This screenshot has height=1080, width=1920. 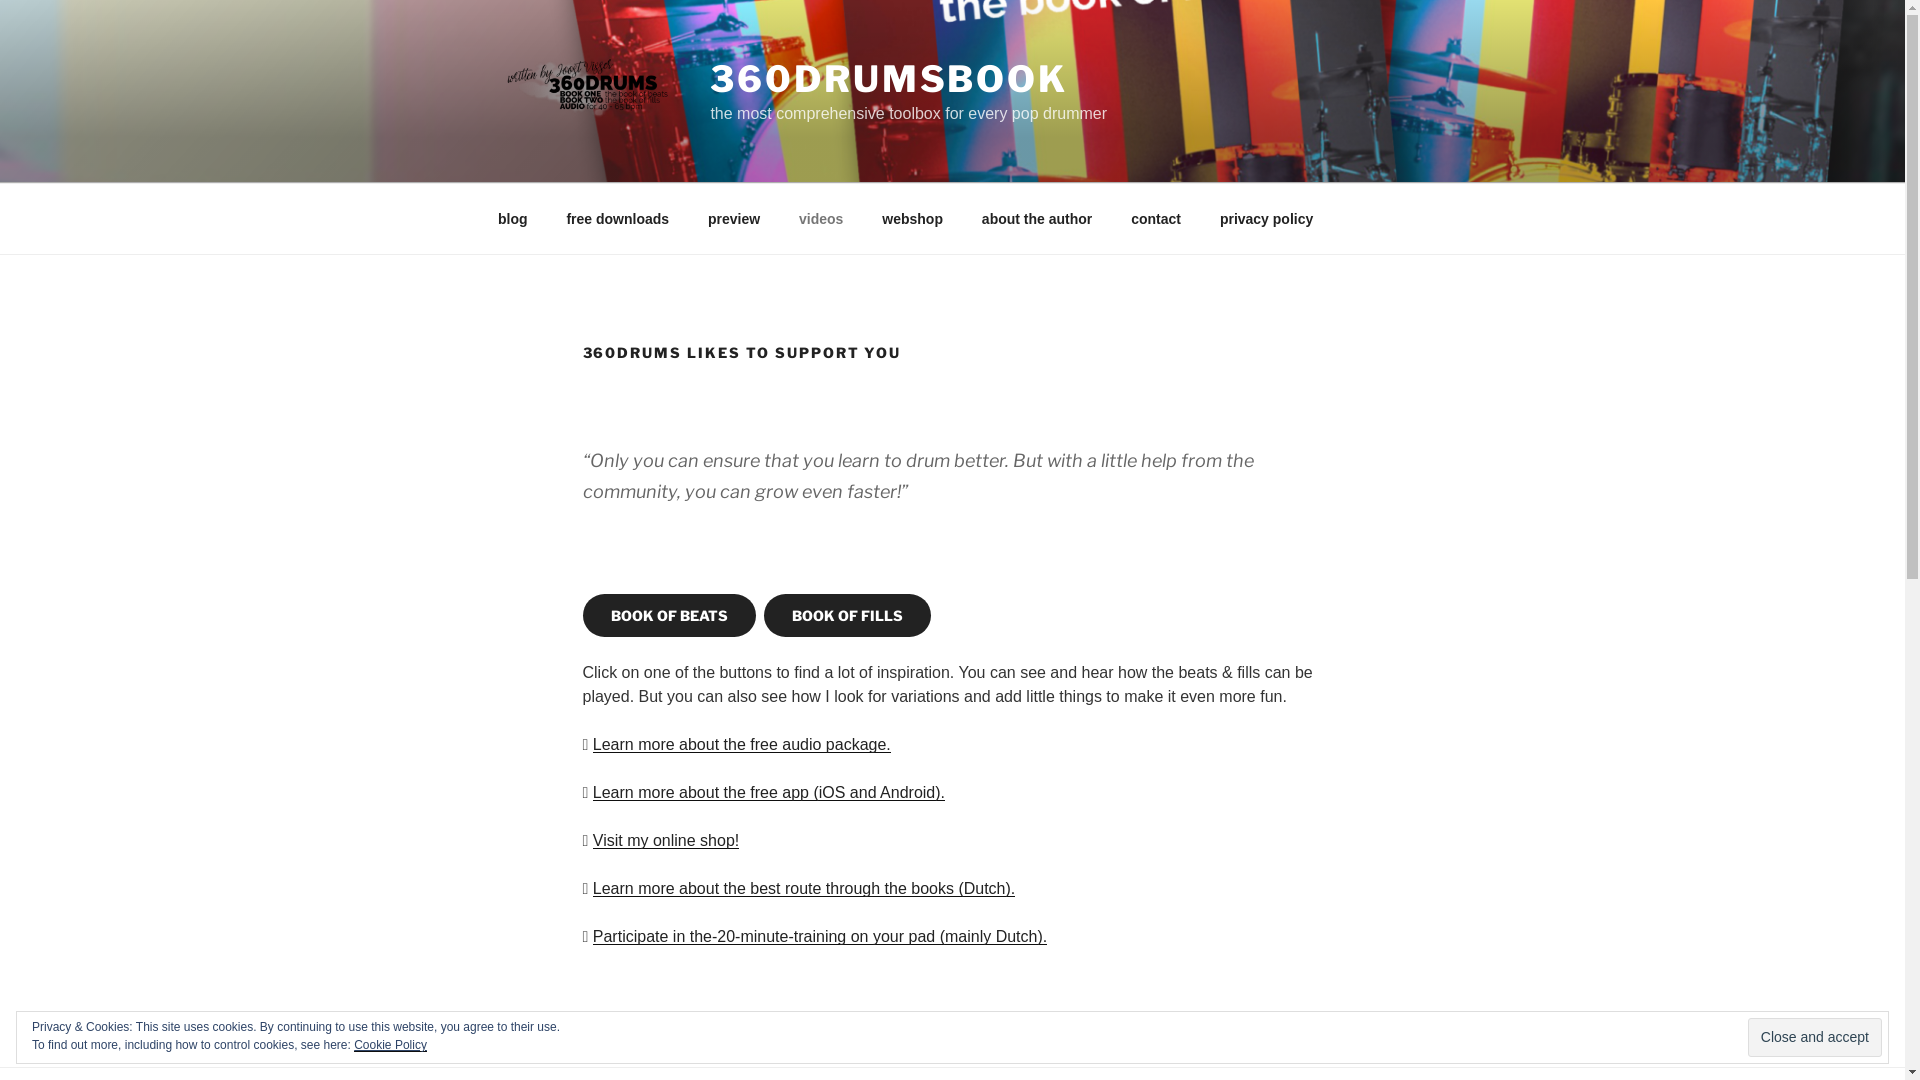 What do you see at coordinates (848, 616) in the screenshot?
I see `BOOK OF FILLS` at bounding box center [848, 616].